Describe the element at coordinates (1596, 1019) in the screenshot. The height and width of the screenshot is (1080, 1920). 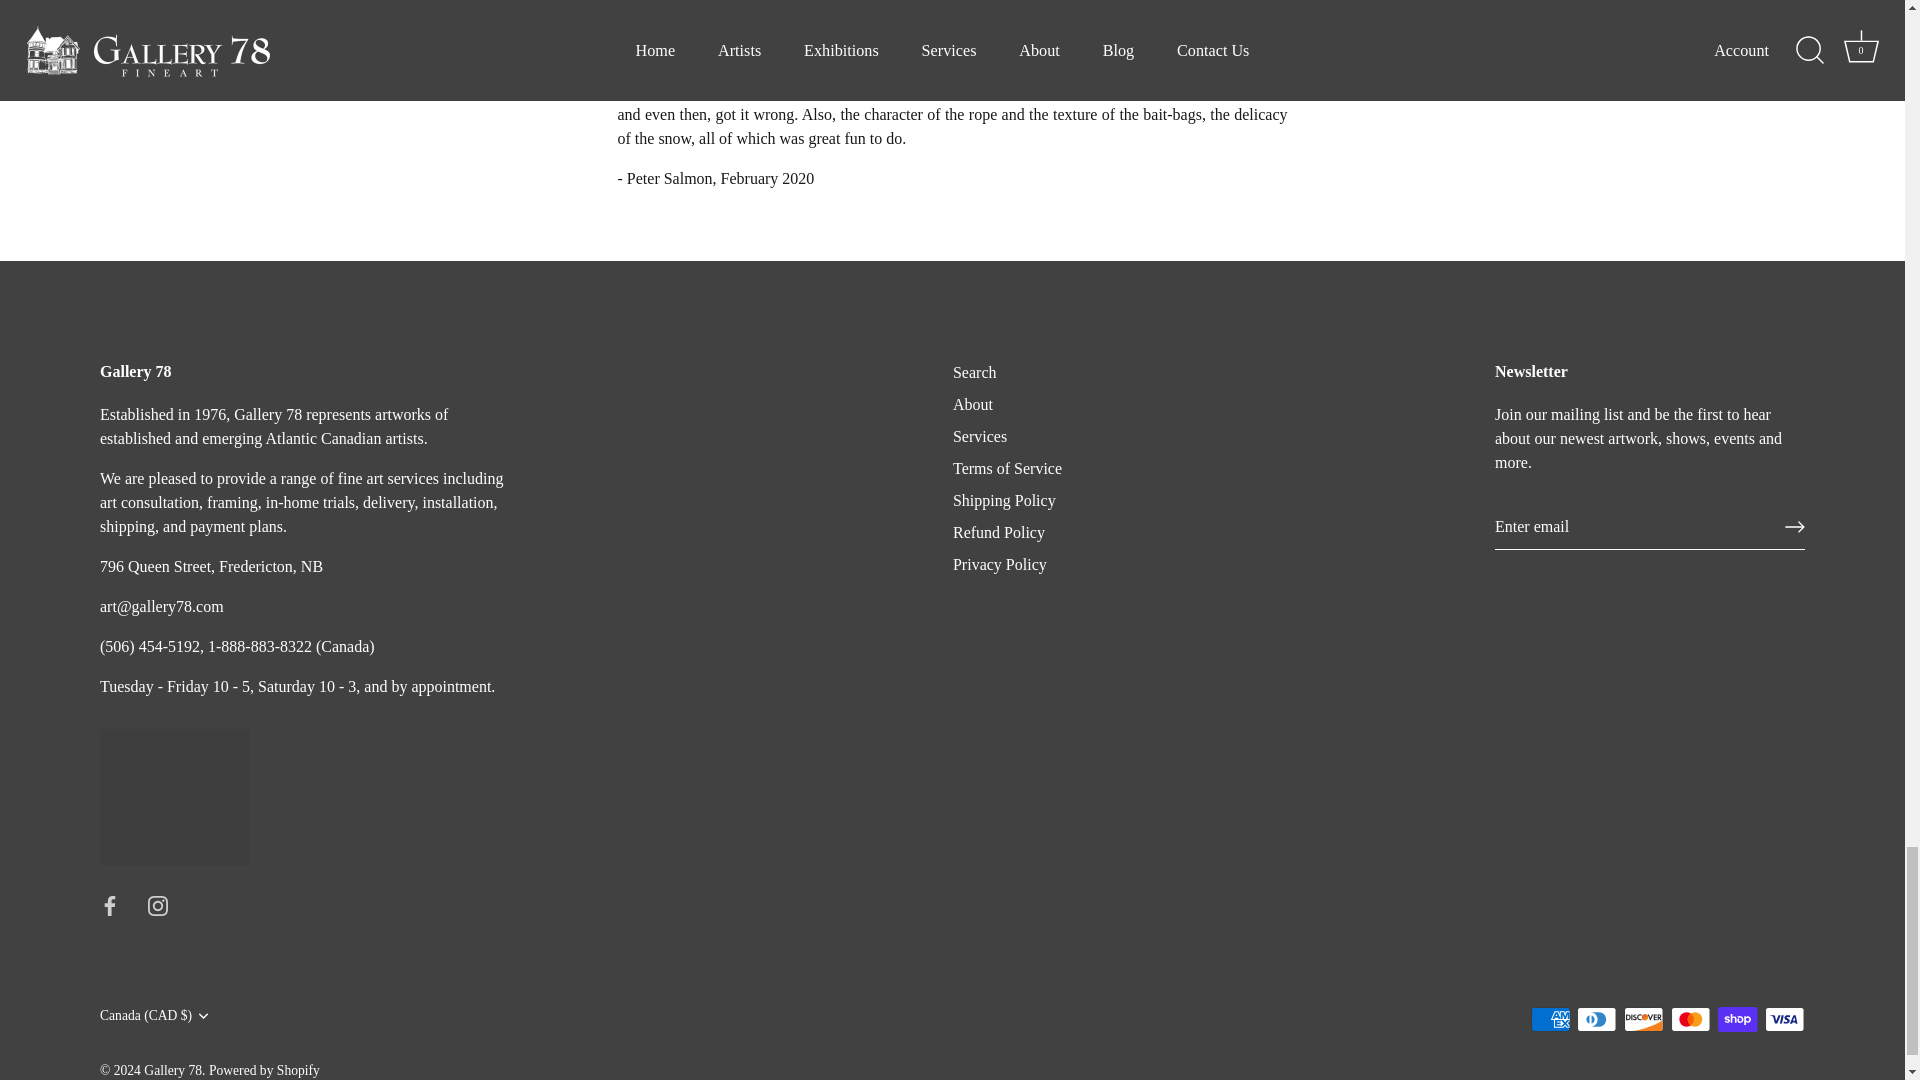
I see `Diners Club` at that location.